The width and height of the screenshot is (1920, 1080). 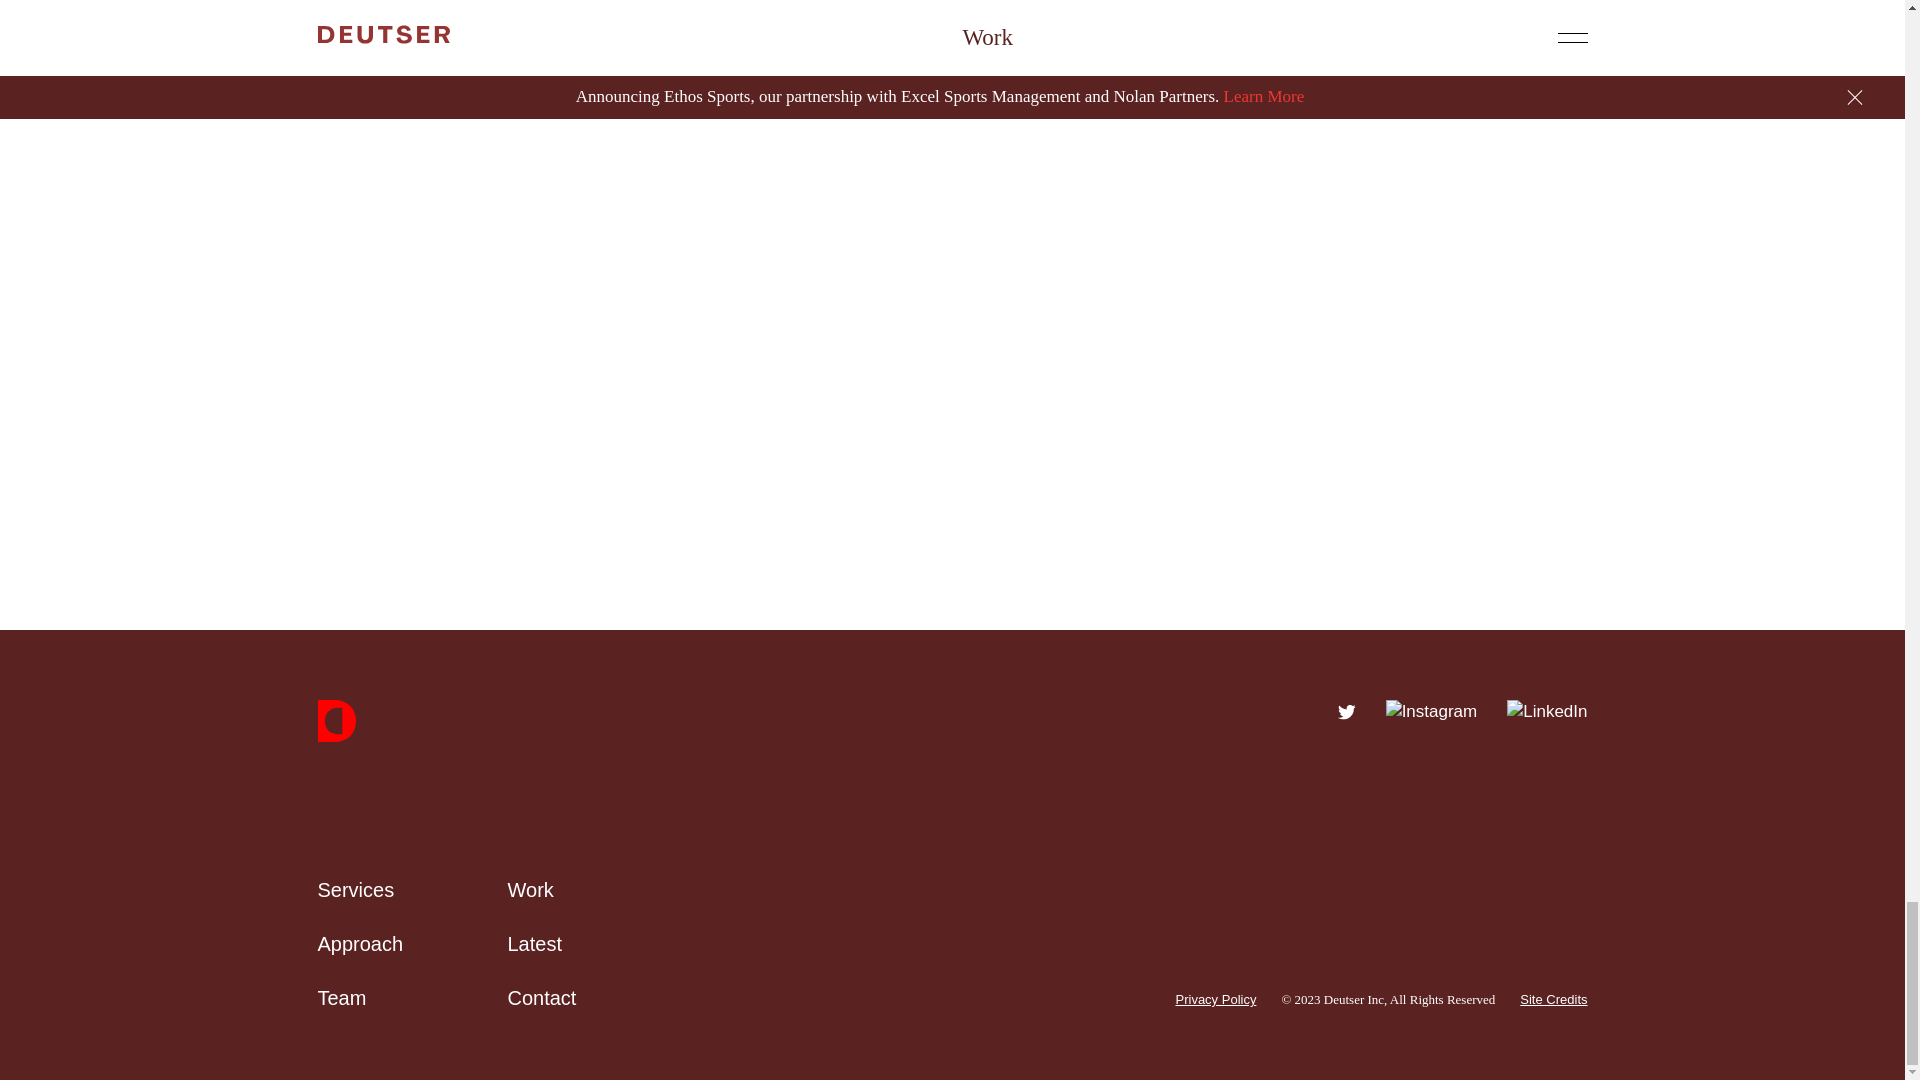 What do you see at coordinates (952, 404) in the screenshot?
I see `Let's Chat` at bounding box center [952, 404].